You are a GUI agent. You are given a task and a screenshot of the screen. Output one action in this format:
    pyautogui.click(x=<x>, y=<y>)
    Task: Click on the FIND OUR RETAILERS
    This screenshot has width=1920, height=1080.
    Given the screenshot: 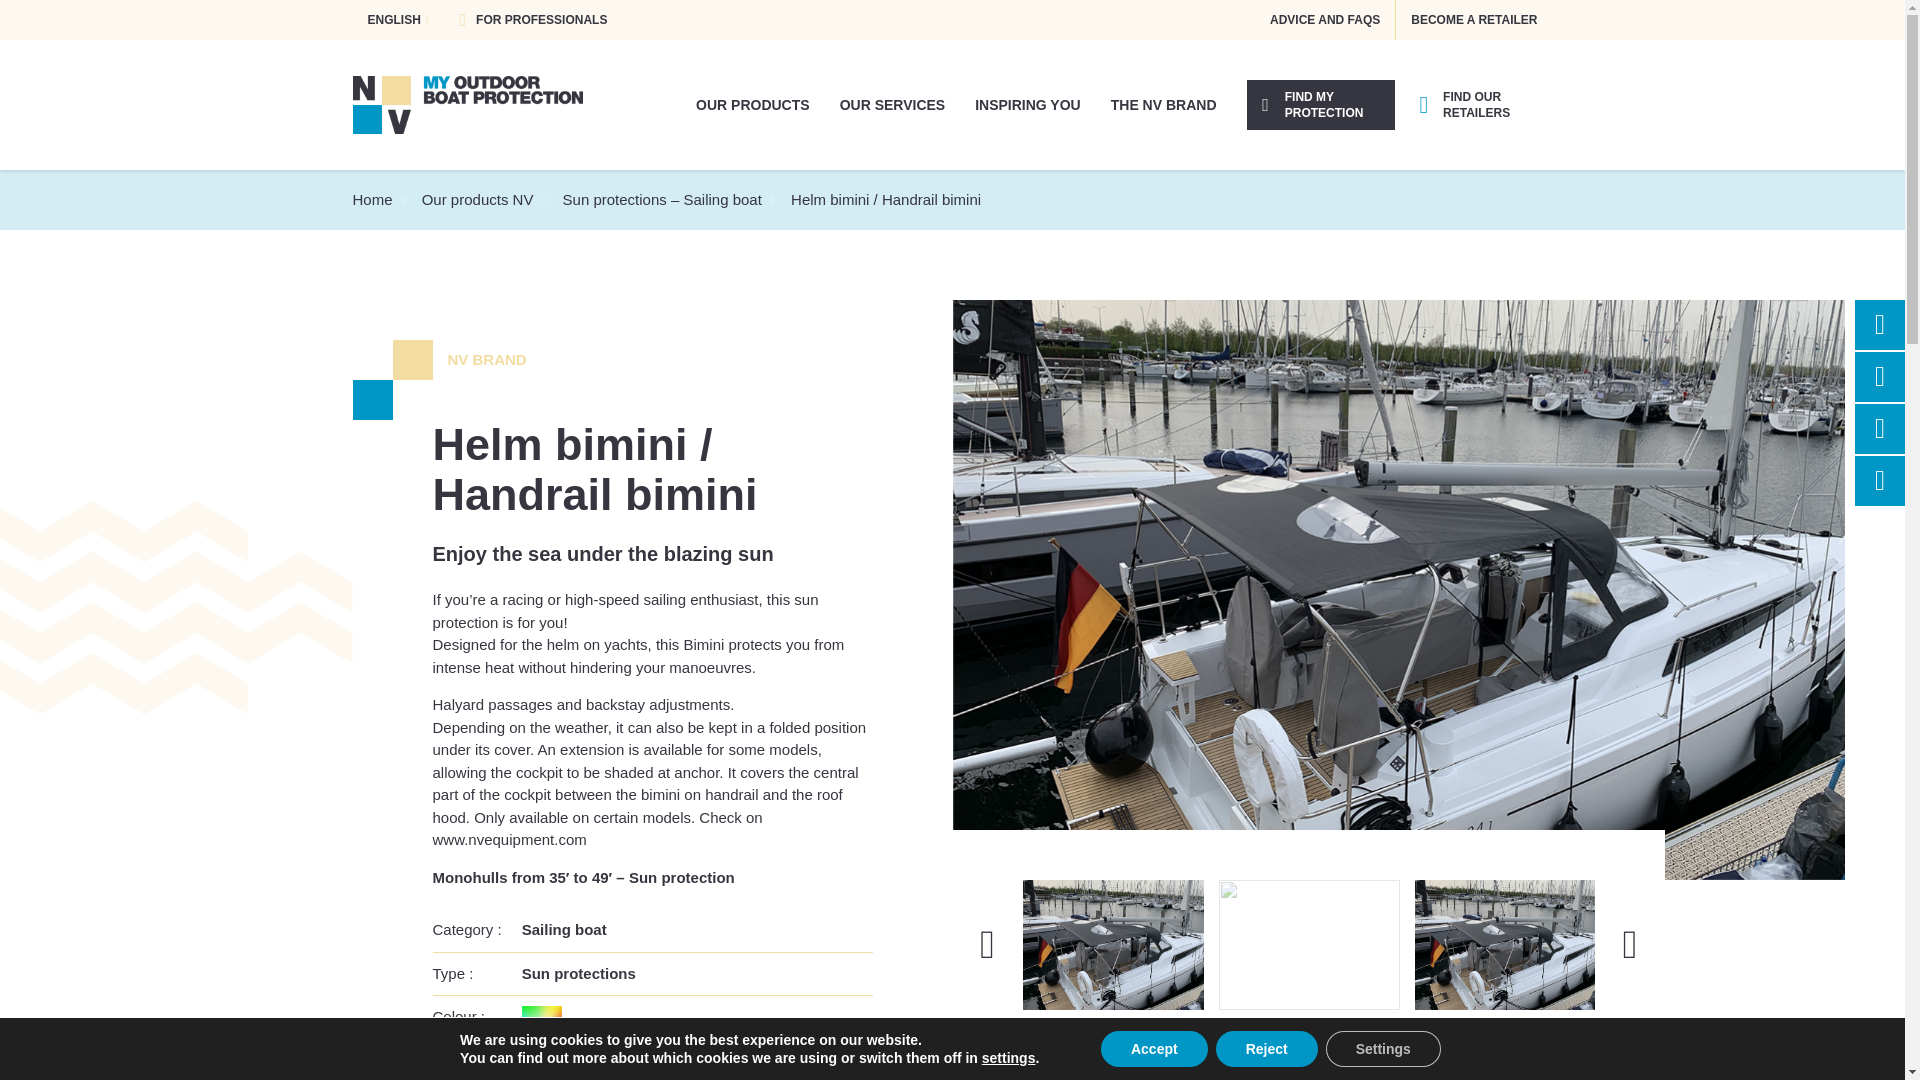 What is the action you would take?
    pyautogui.click(x=1477, y=104)
    